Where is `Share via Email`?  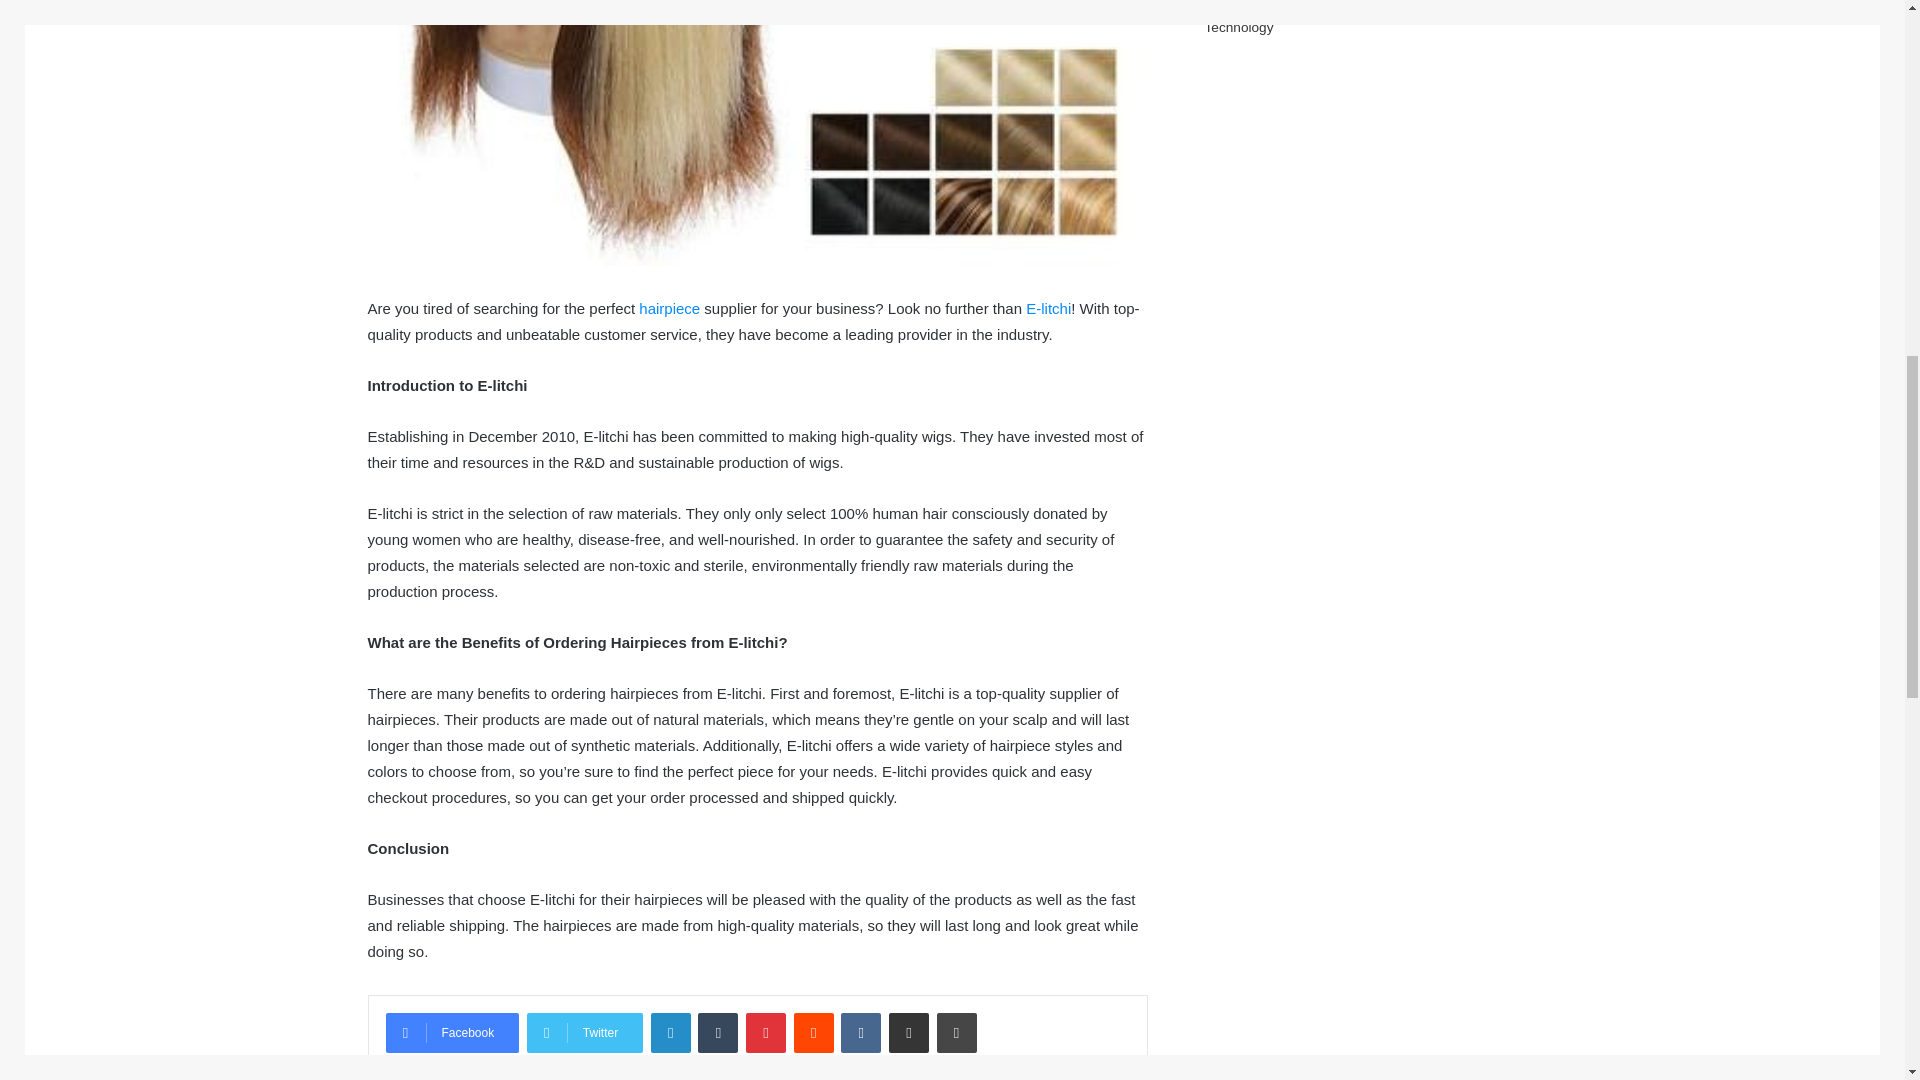
Share via Email is located at coordinates (908, 1033).